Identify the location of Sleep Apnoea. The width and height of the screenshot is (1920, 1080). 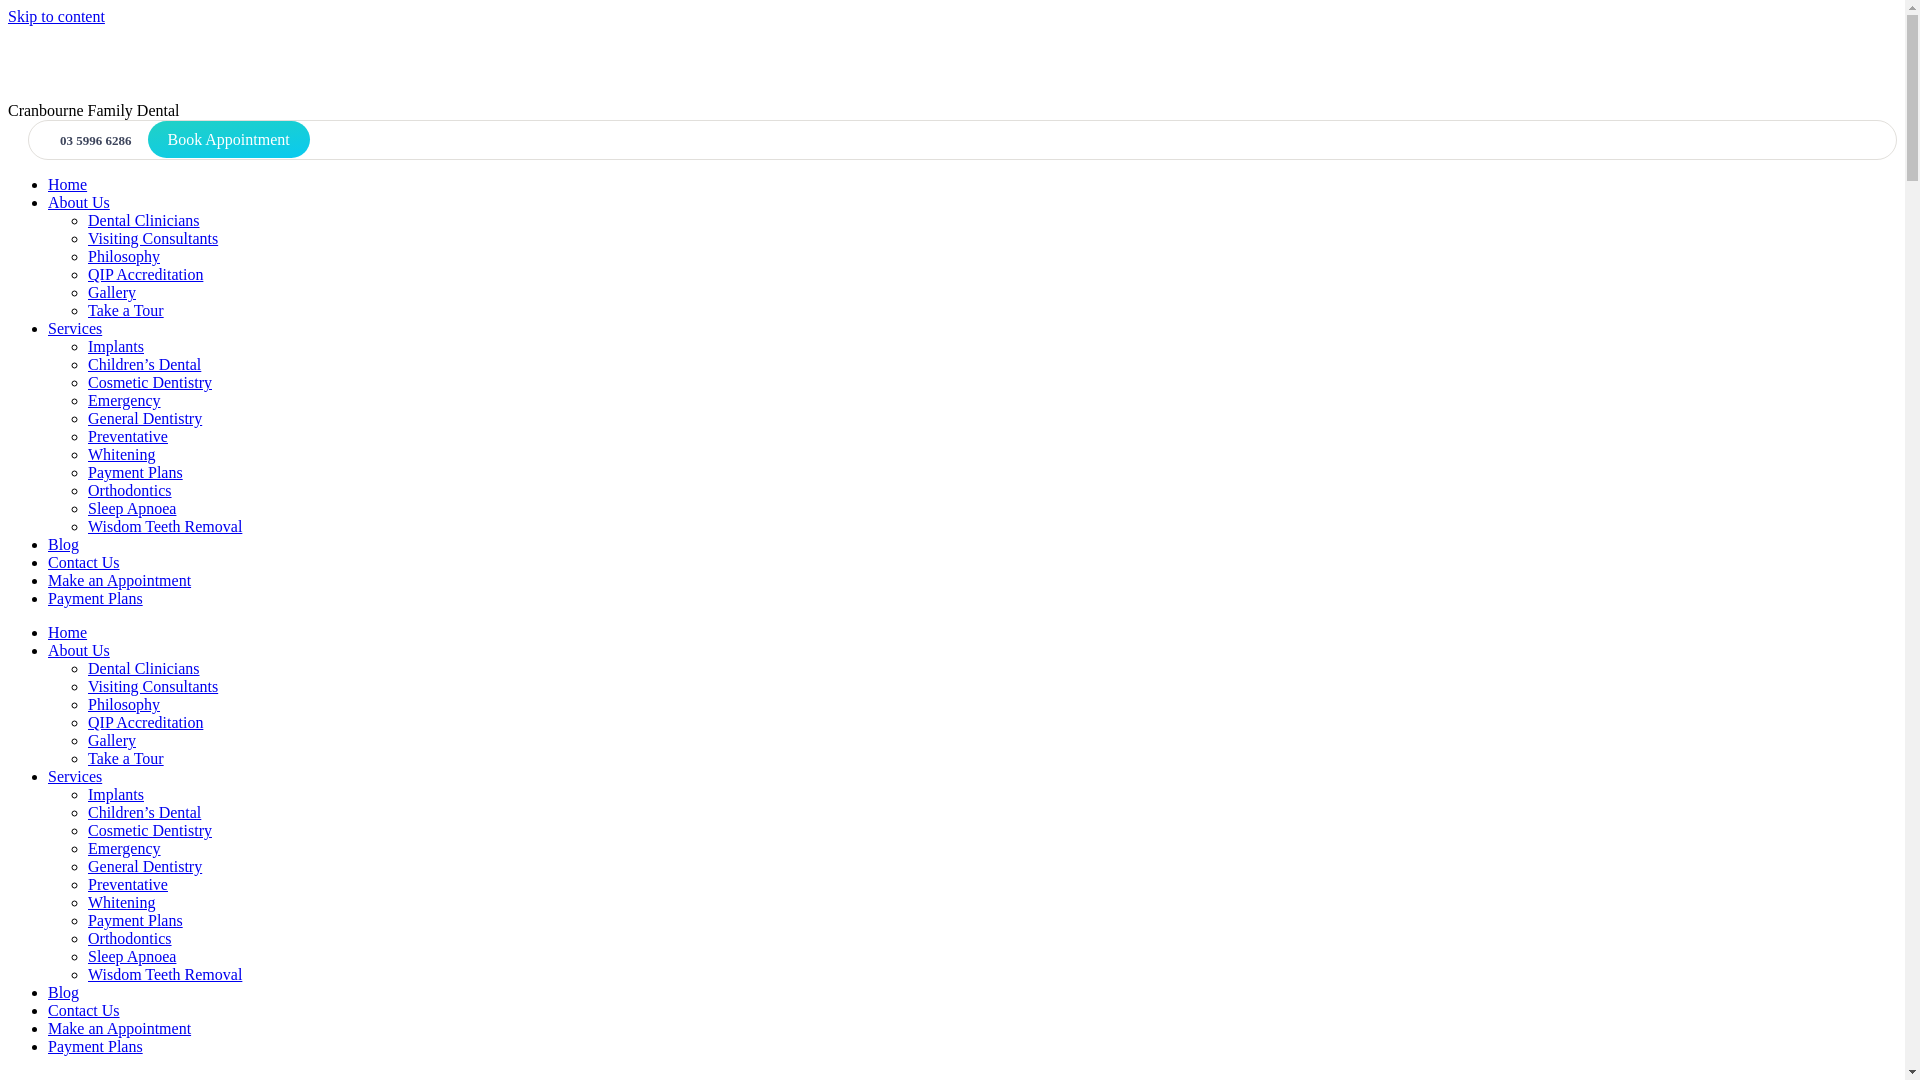
(132, 508).